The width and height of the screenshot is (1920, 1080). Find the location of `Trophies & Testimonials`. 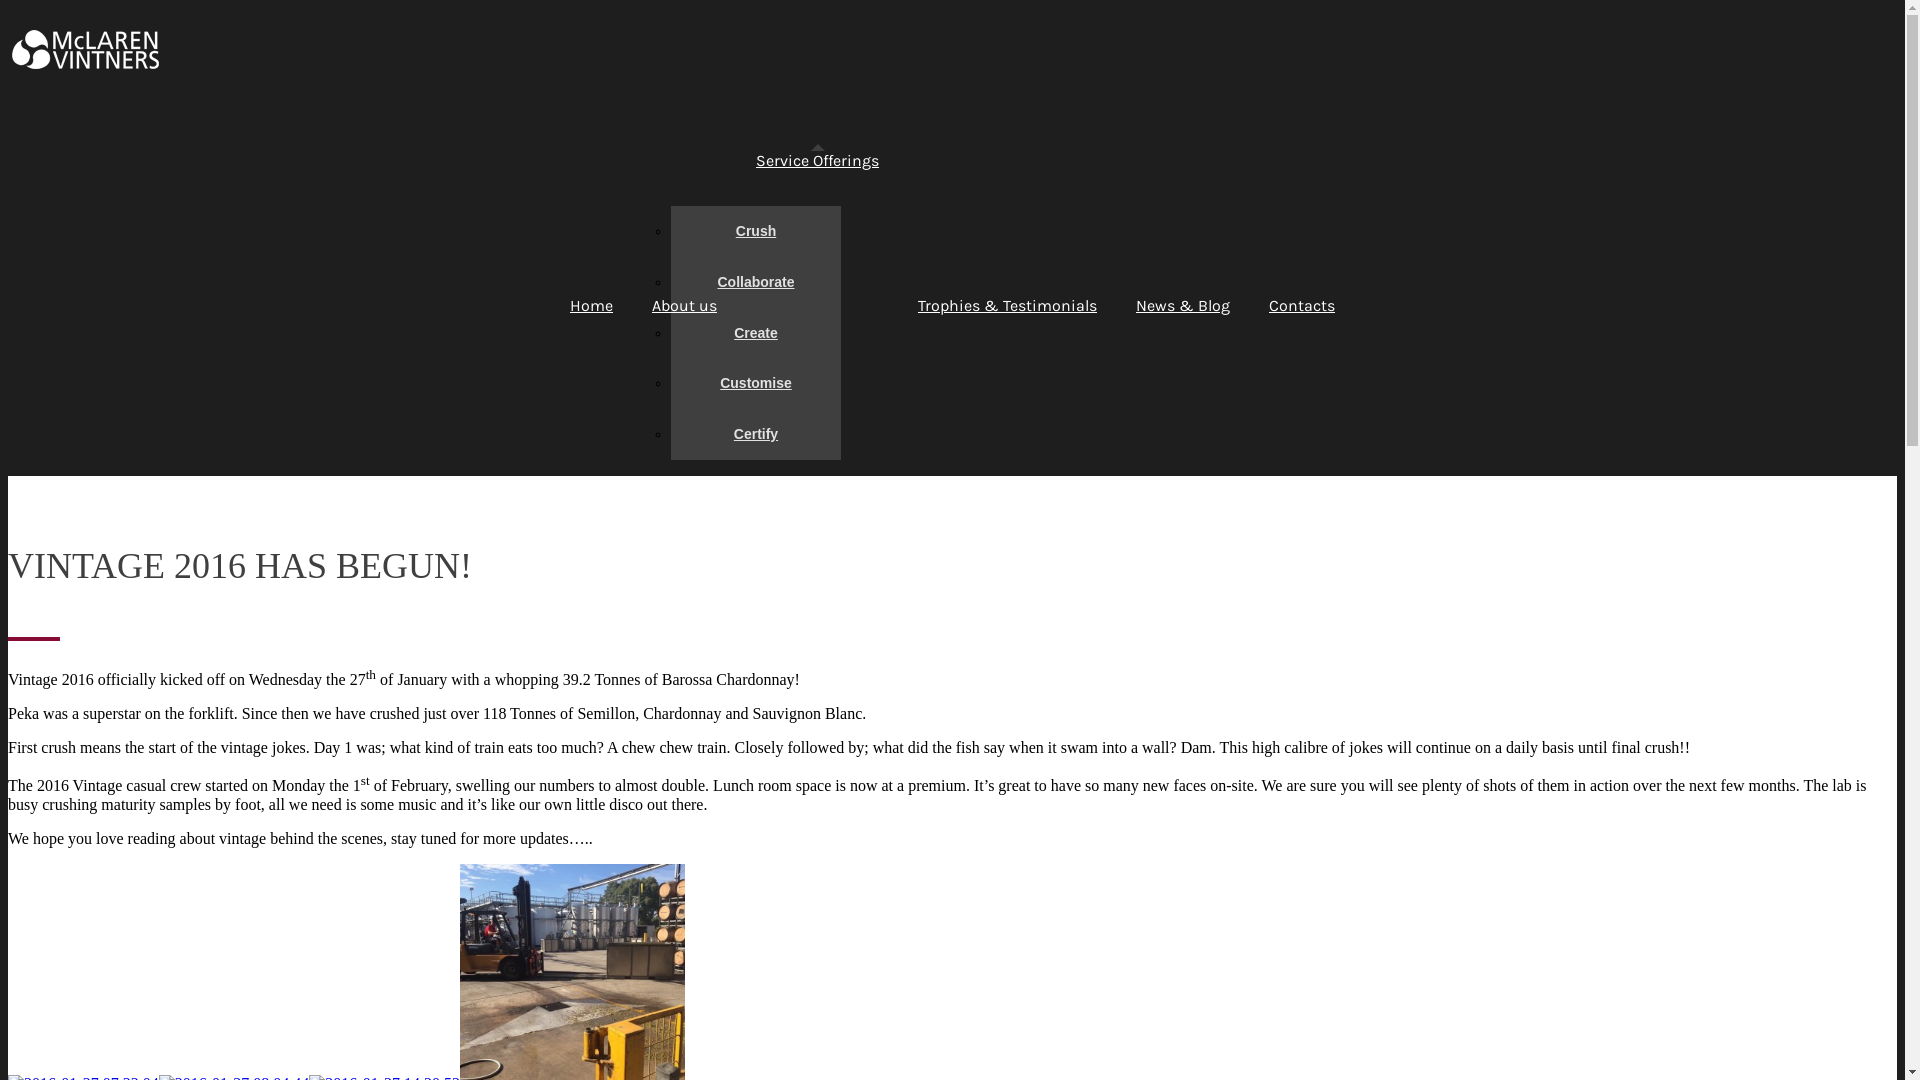

Trophies & Testimonials is located at coordinates (1008, 306).